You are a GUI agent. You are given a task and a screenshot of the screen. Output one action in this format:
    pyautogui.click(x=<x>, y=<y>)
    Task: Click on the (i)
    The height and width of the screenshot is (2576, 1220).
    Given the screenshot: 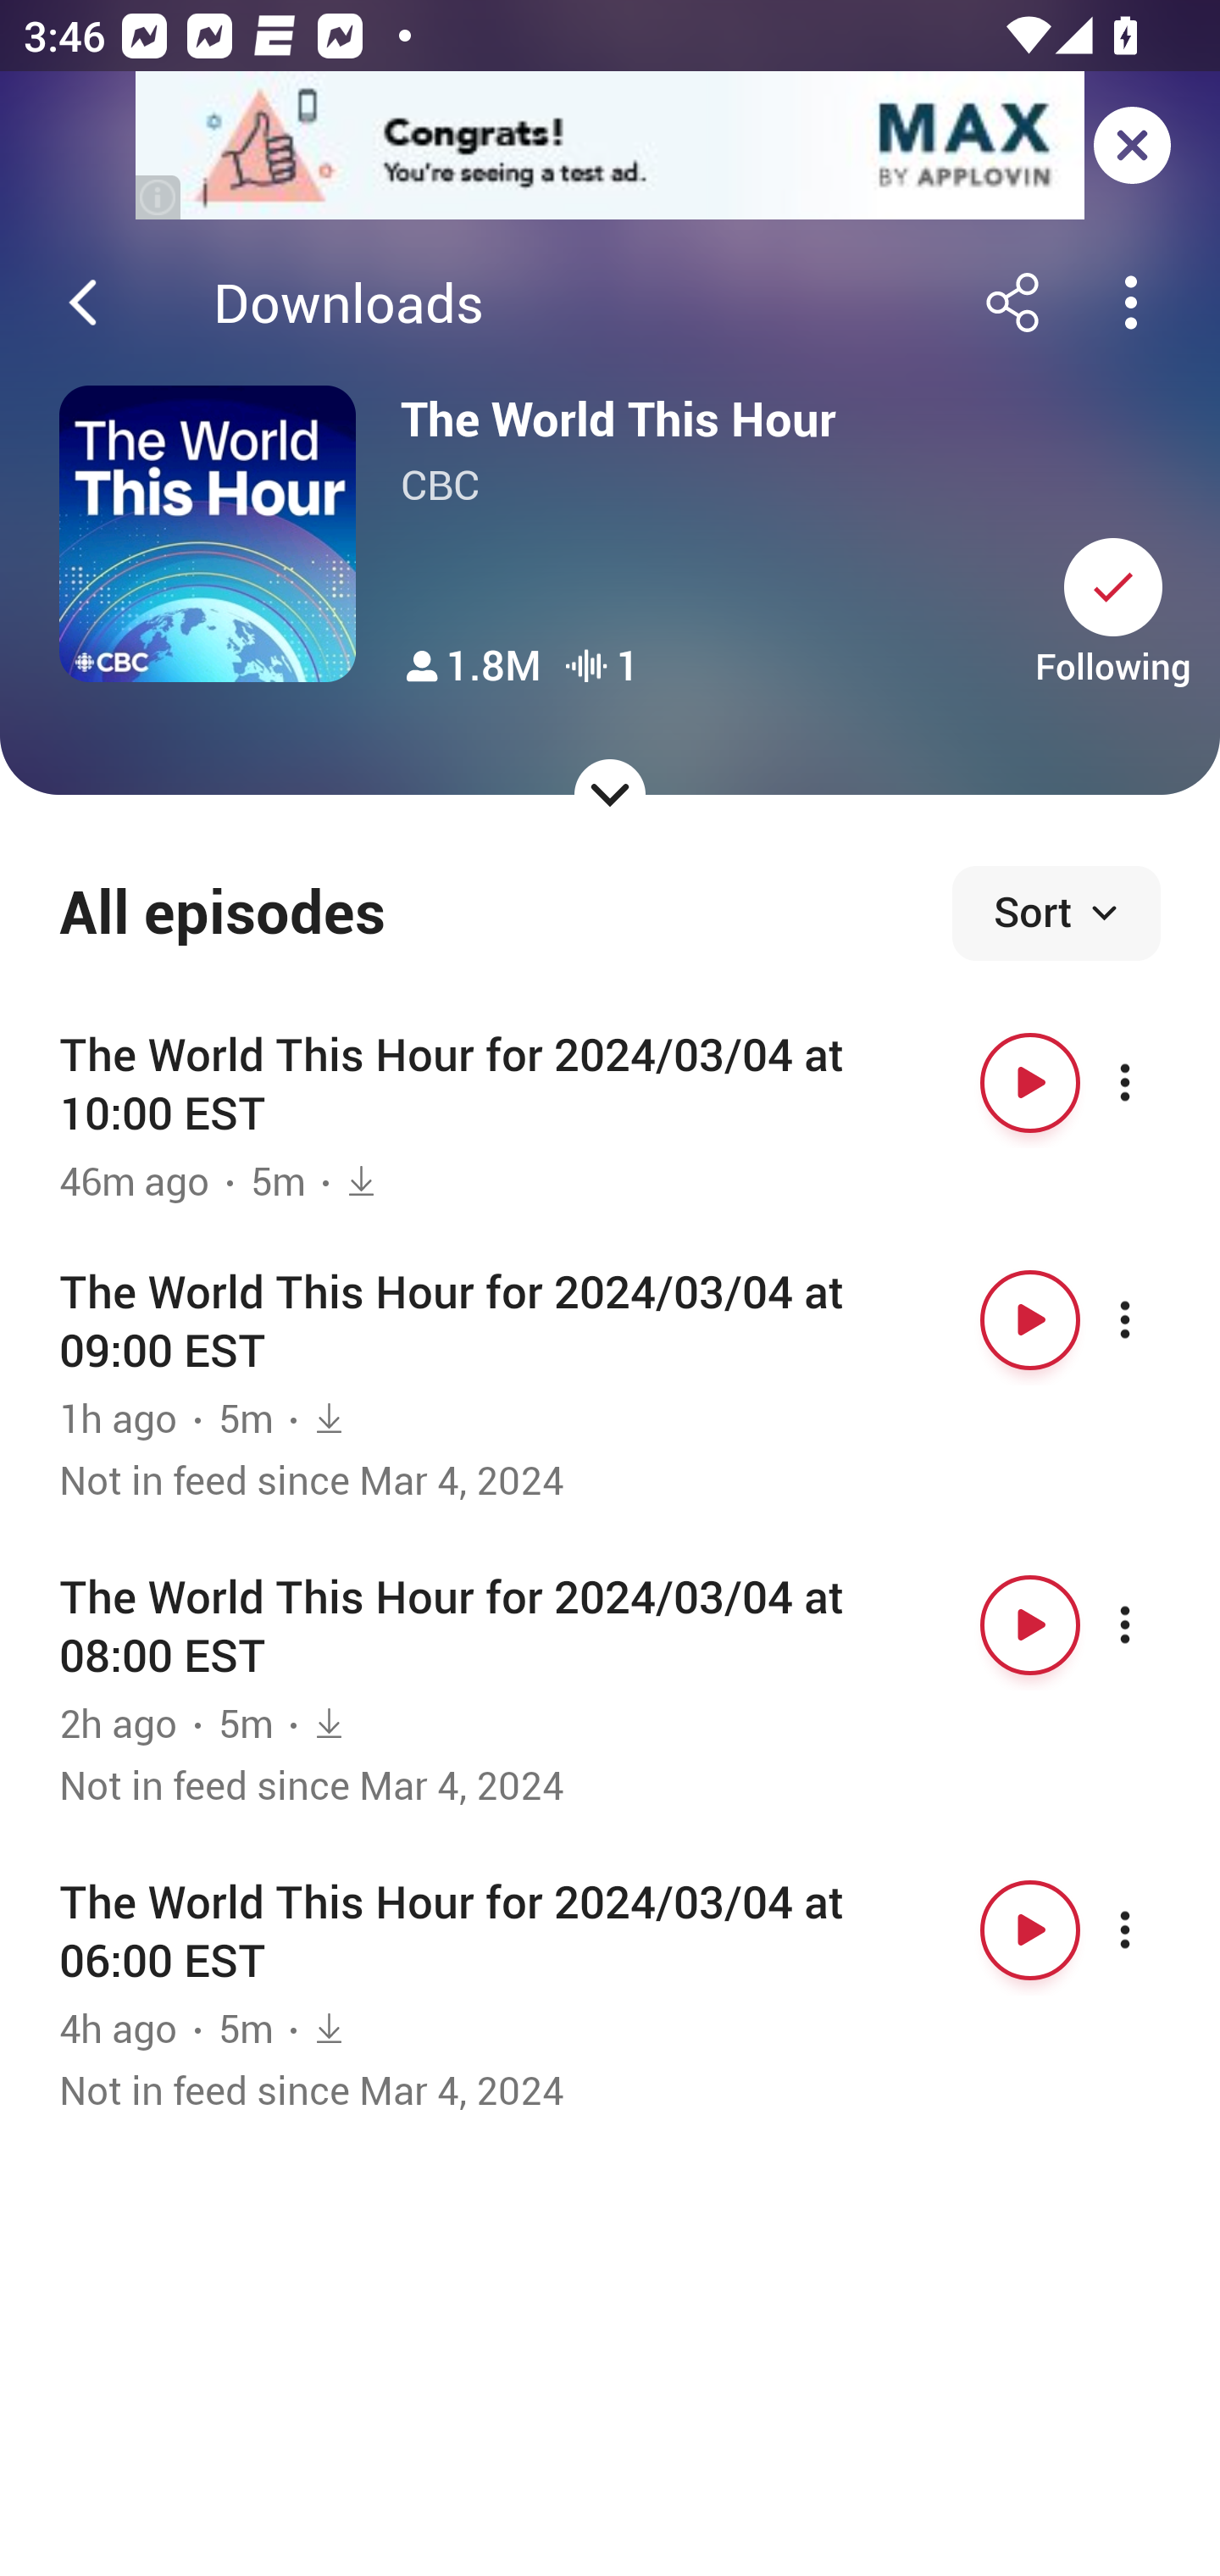 What is the action you would take?
    pyautogui.click(x=159, y=197)
    